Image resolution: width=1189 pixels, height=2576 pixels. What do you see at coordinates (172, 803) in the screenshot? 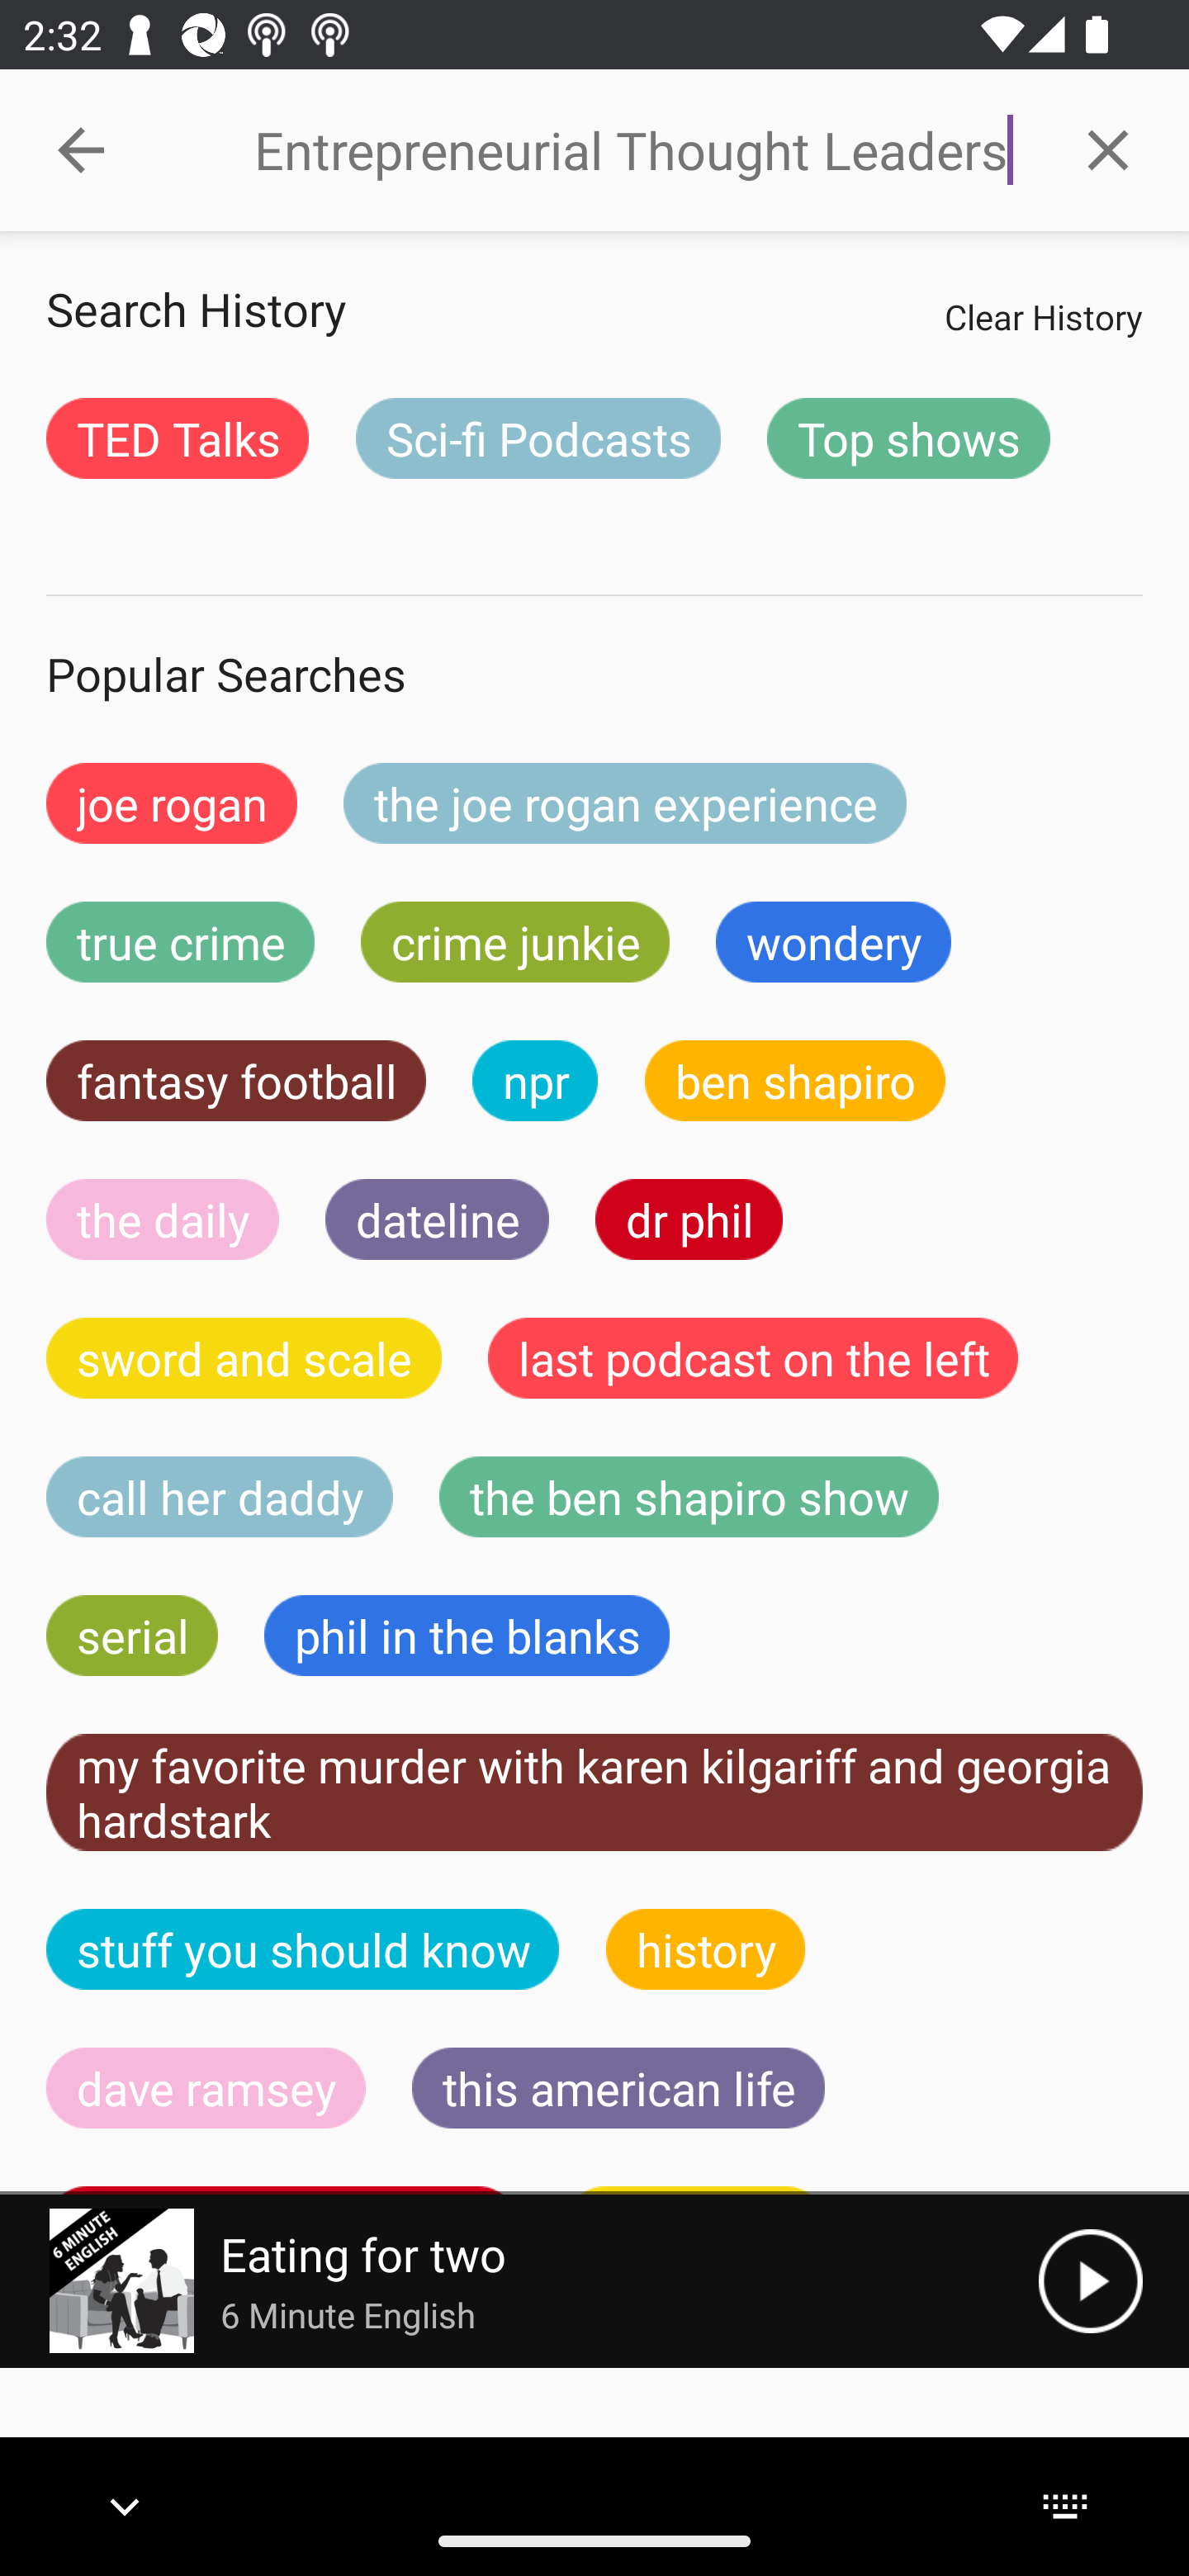
I see `joe rogan` at bounding box center [172, 803].